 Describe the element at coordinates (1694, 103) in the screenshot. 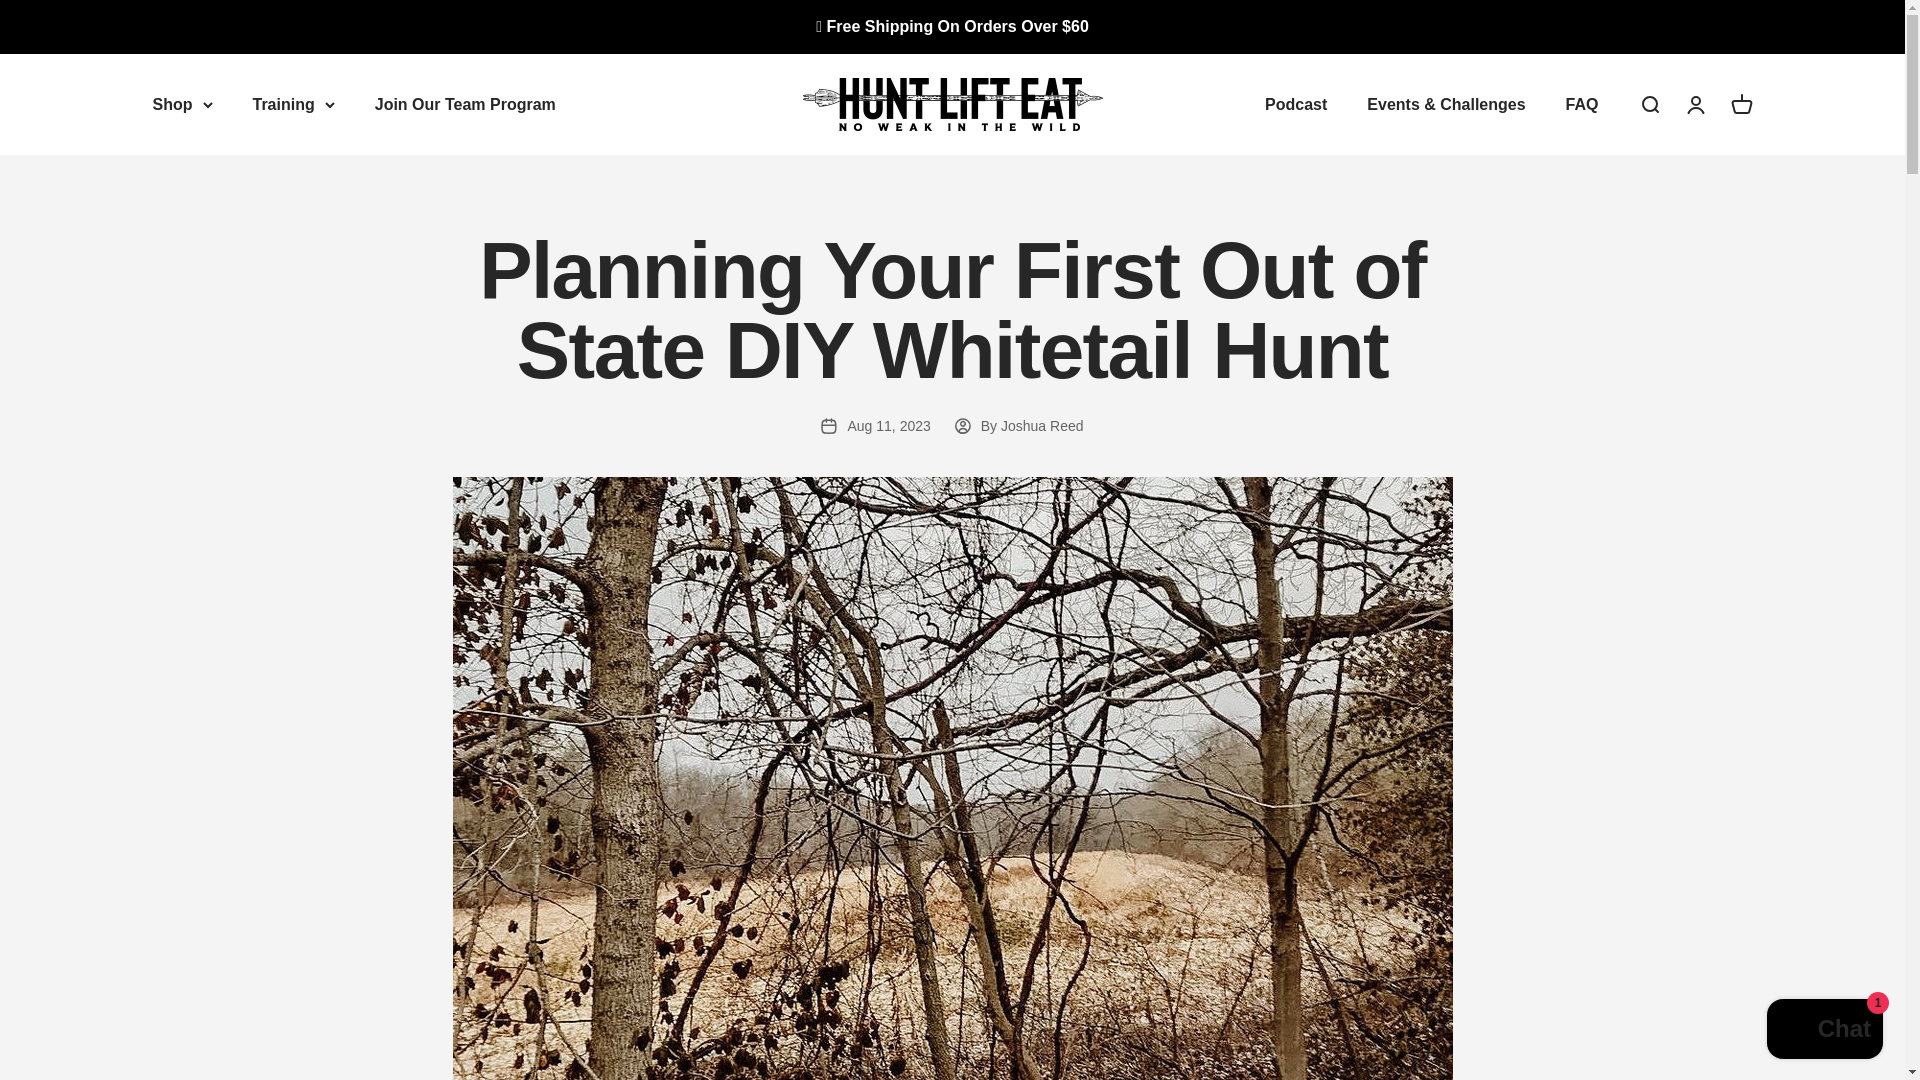

I see `Open account page` at that location.